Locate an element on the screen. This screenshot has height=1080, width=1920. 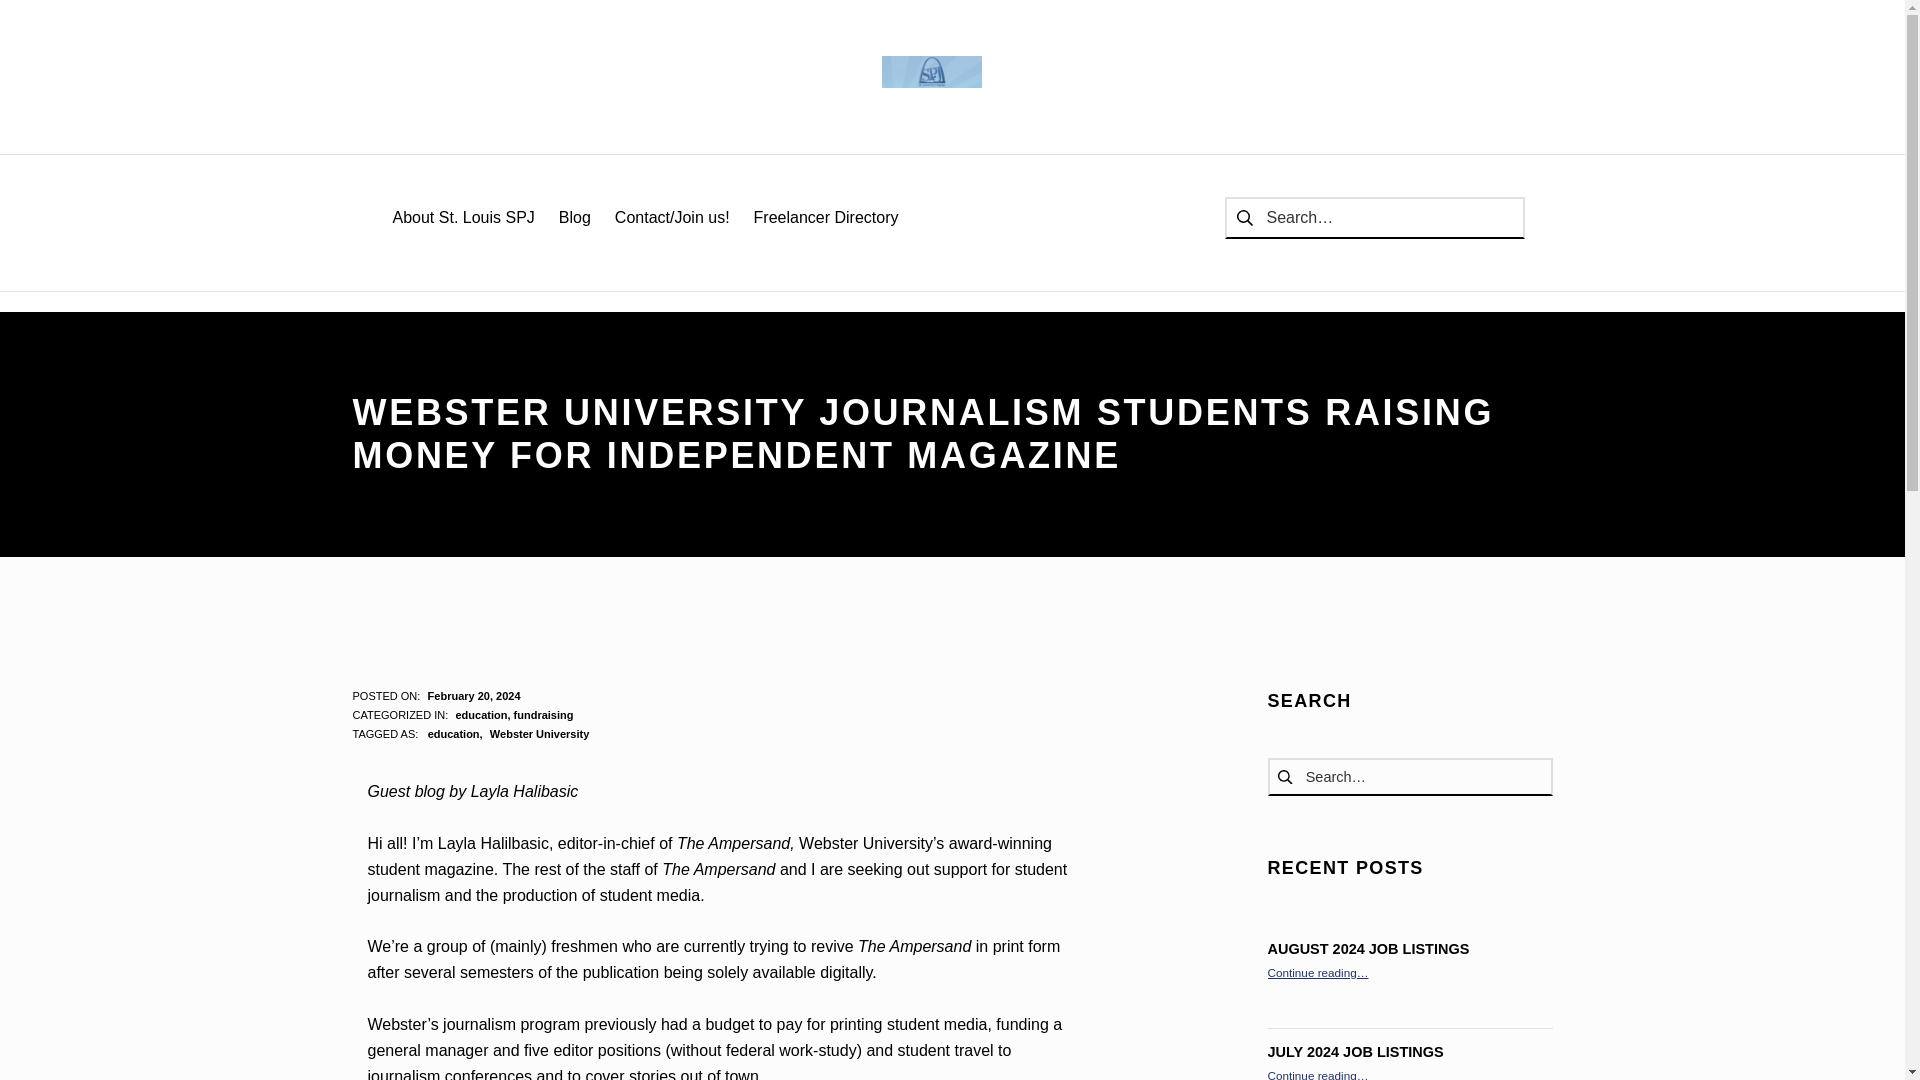
Posted on: February 20, 2024 is located at coordinates (474, 696).